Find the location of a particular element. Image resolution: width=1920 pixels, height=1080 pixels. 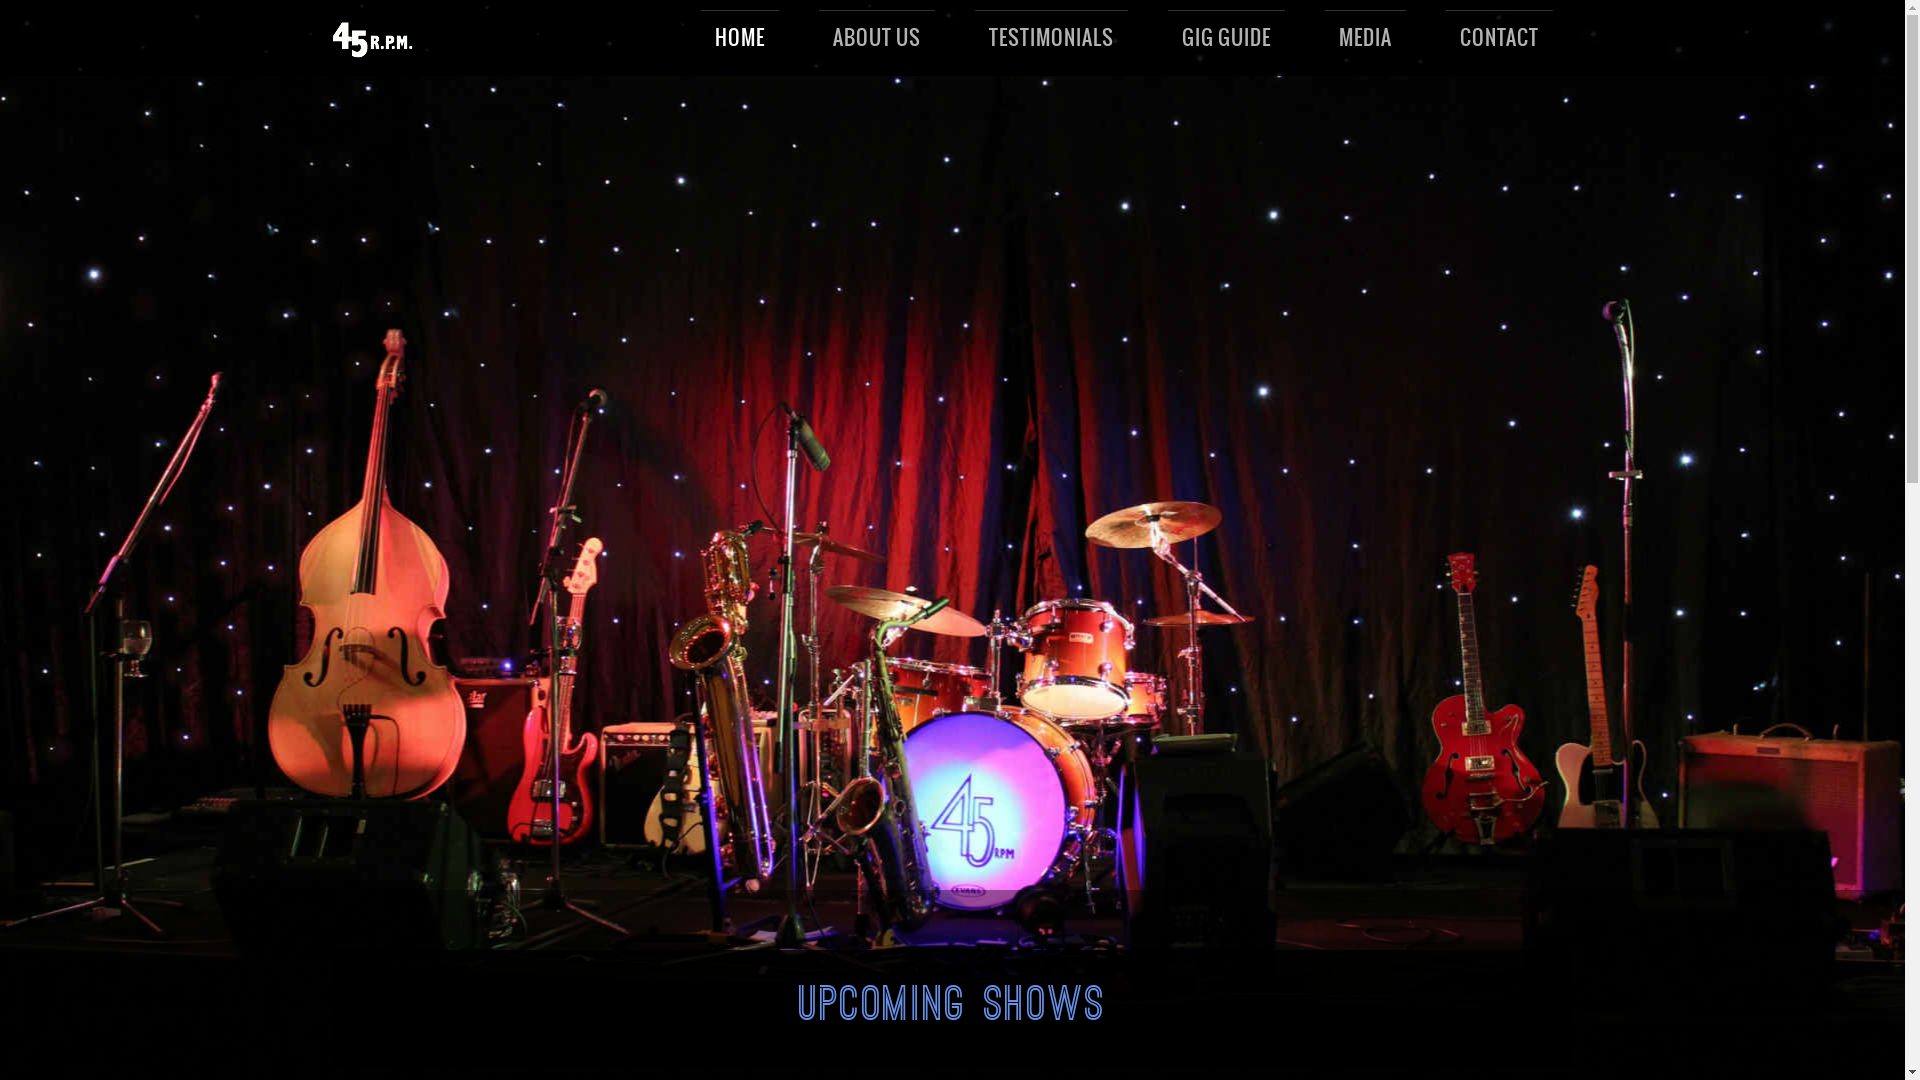

45rpm is located at coordinates (374, 40).